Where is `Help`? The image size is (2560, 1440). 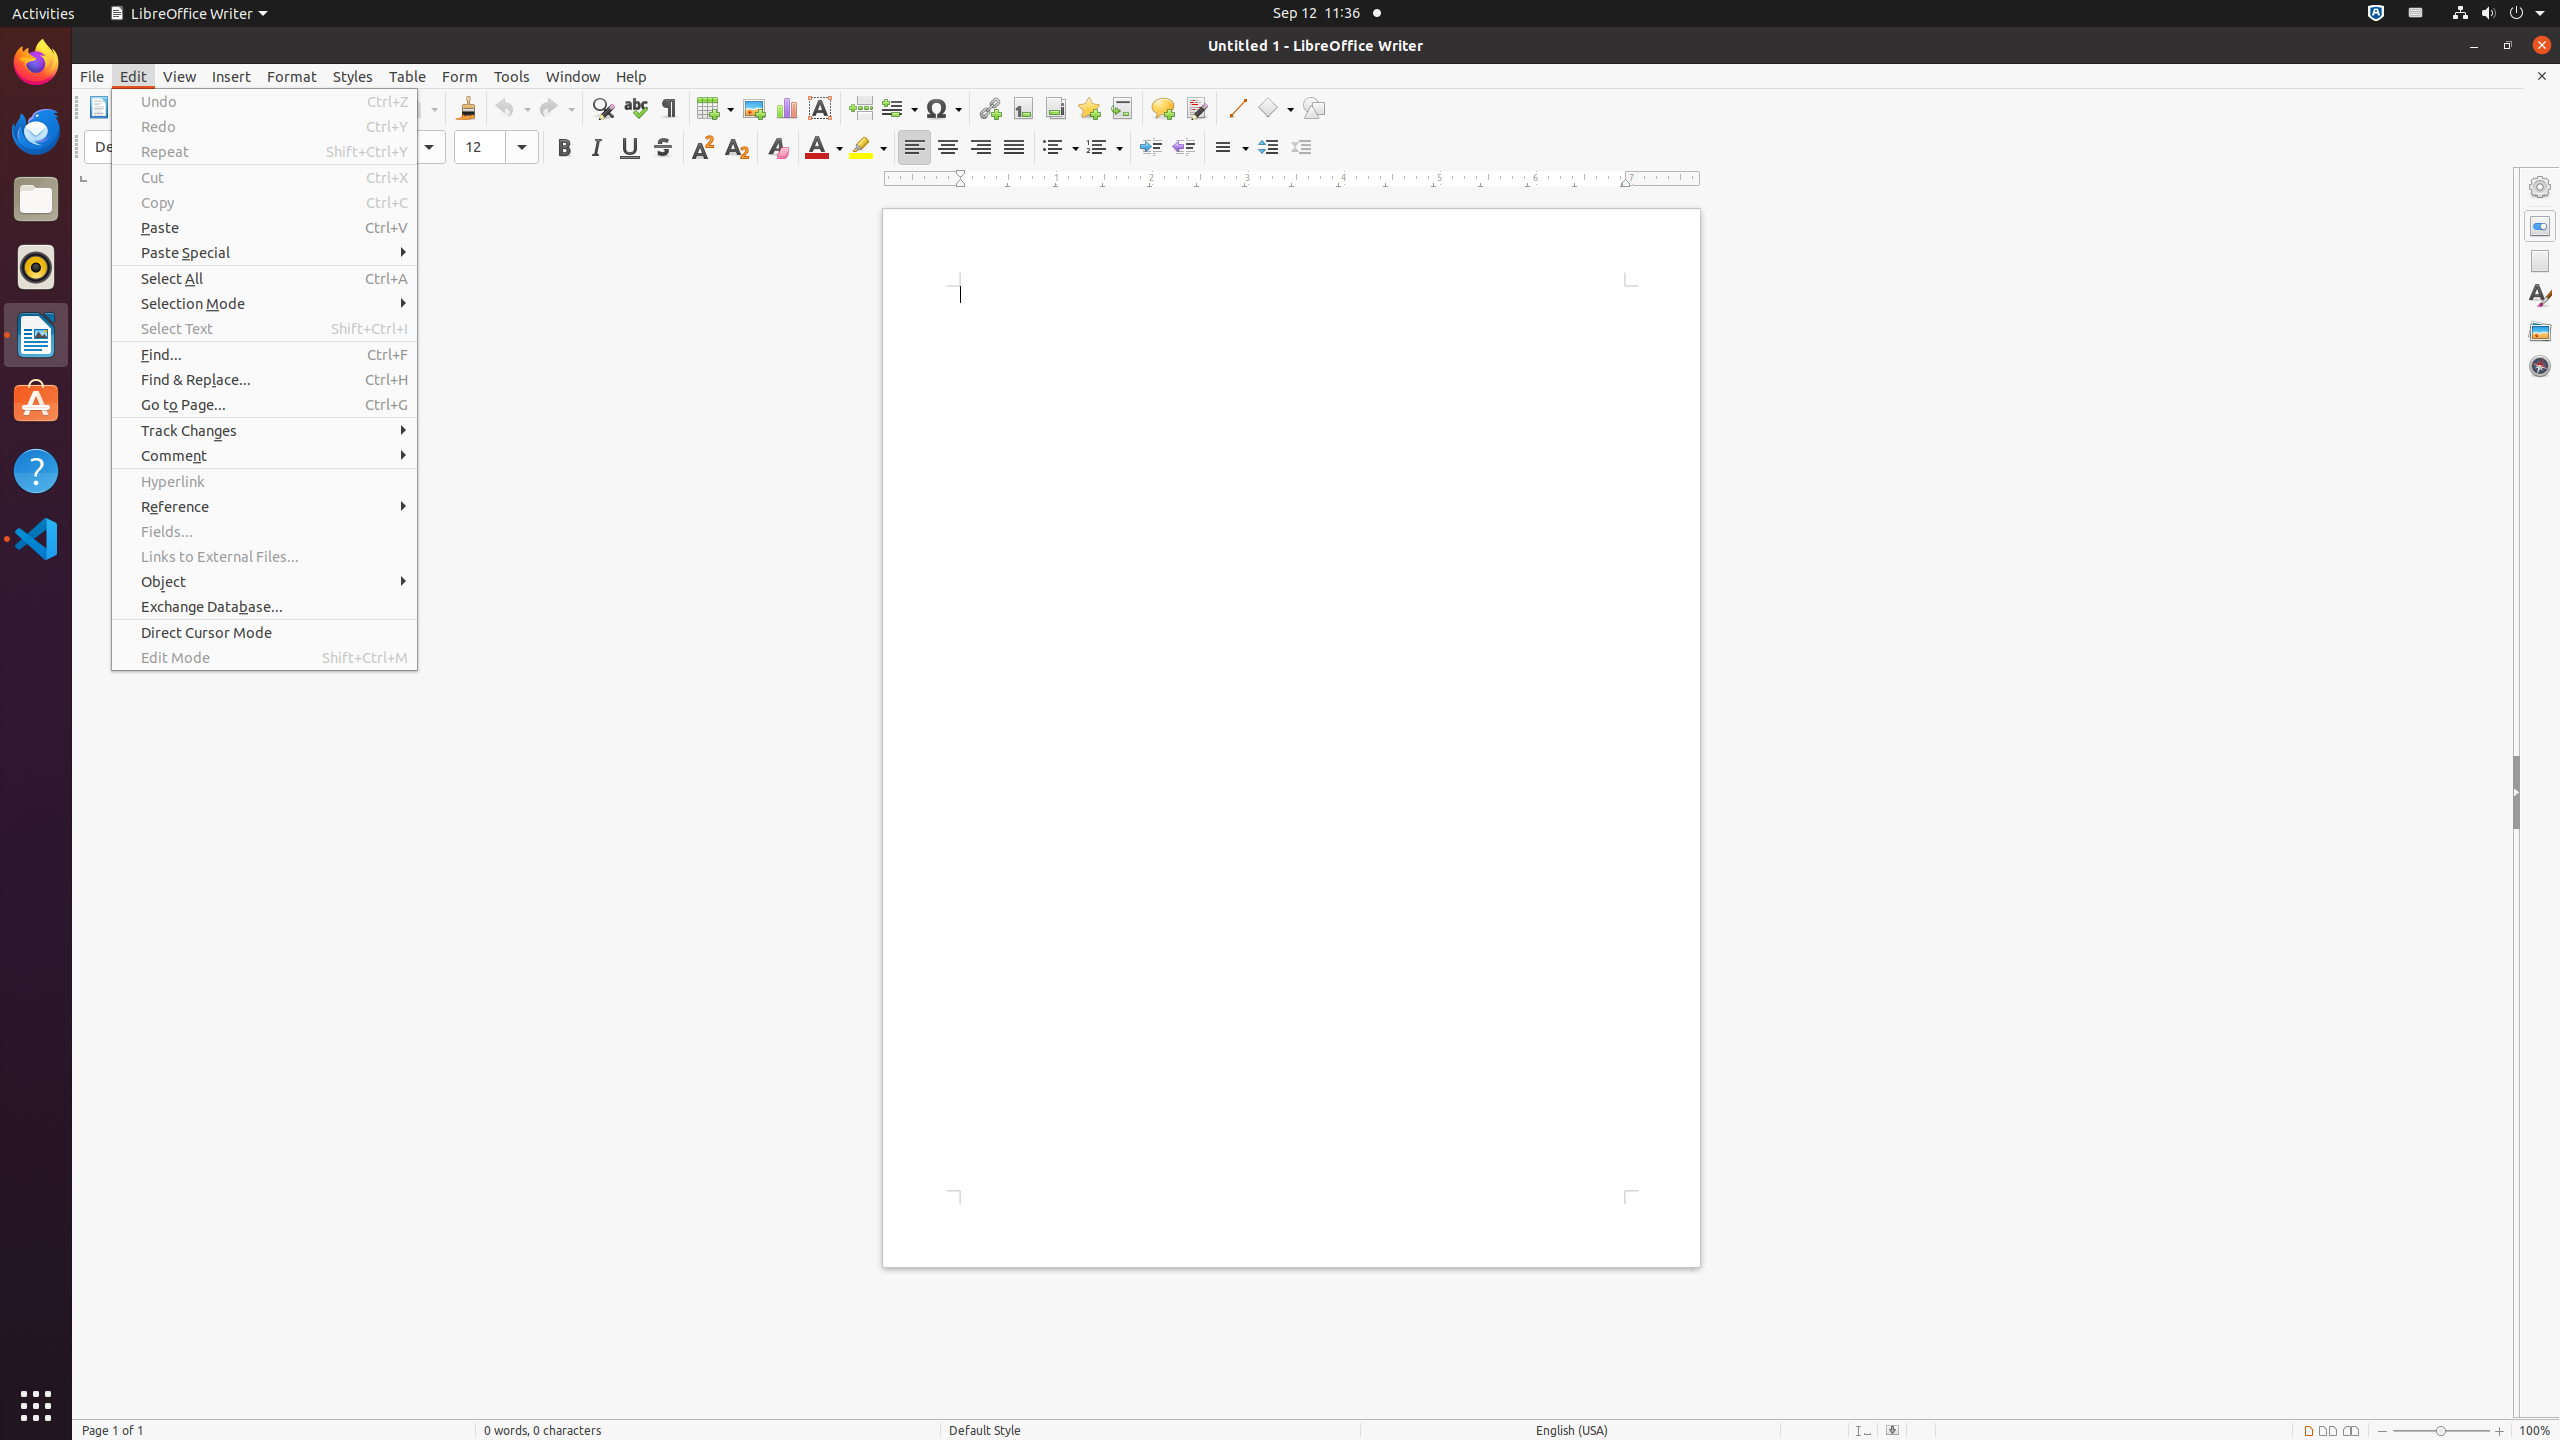
Help is located at coordinates (36, 470).